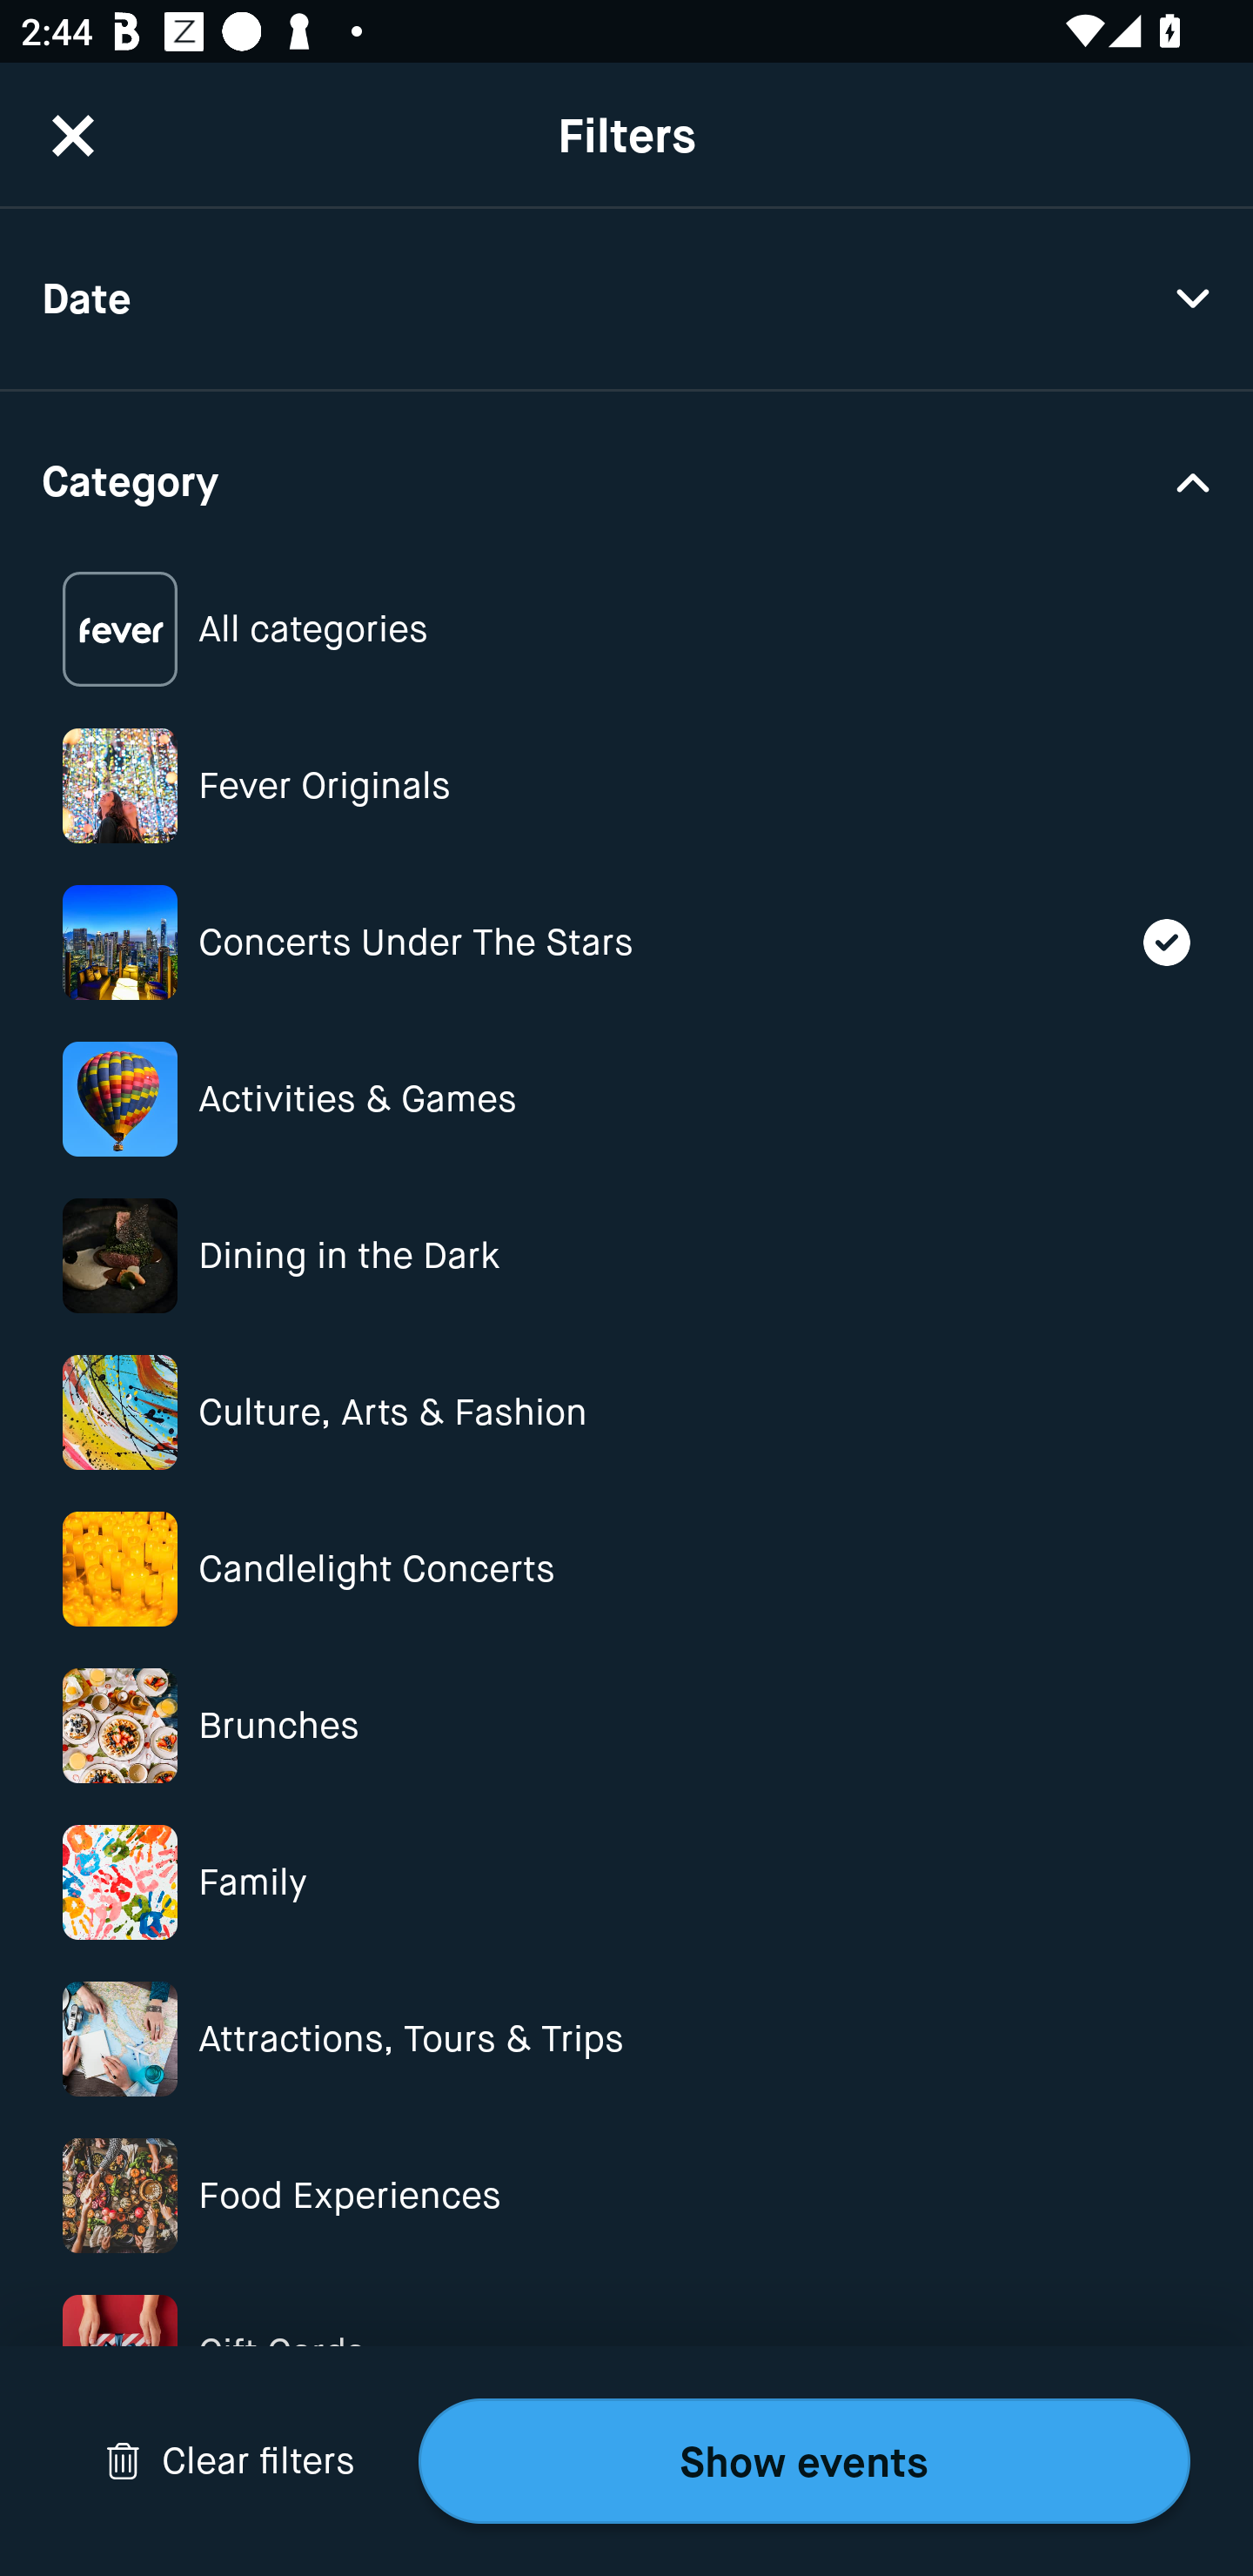 The height and width of the screenshot is (2576, 1253). Describe the element at coordinates (626, 1098) in the screenshot. I see `Category Image Activities & Games` at that location.